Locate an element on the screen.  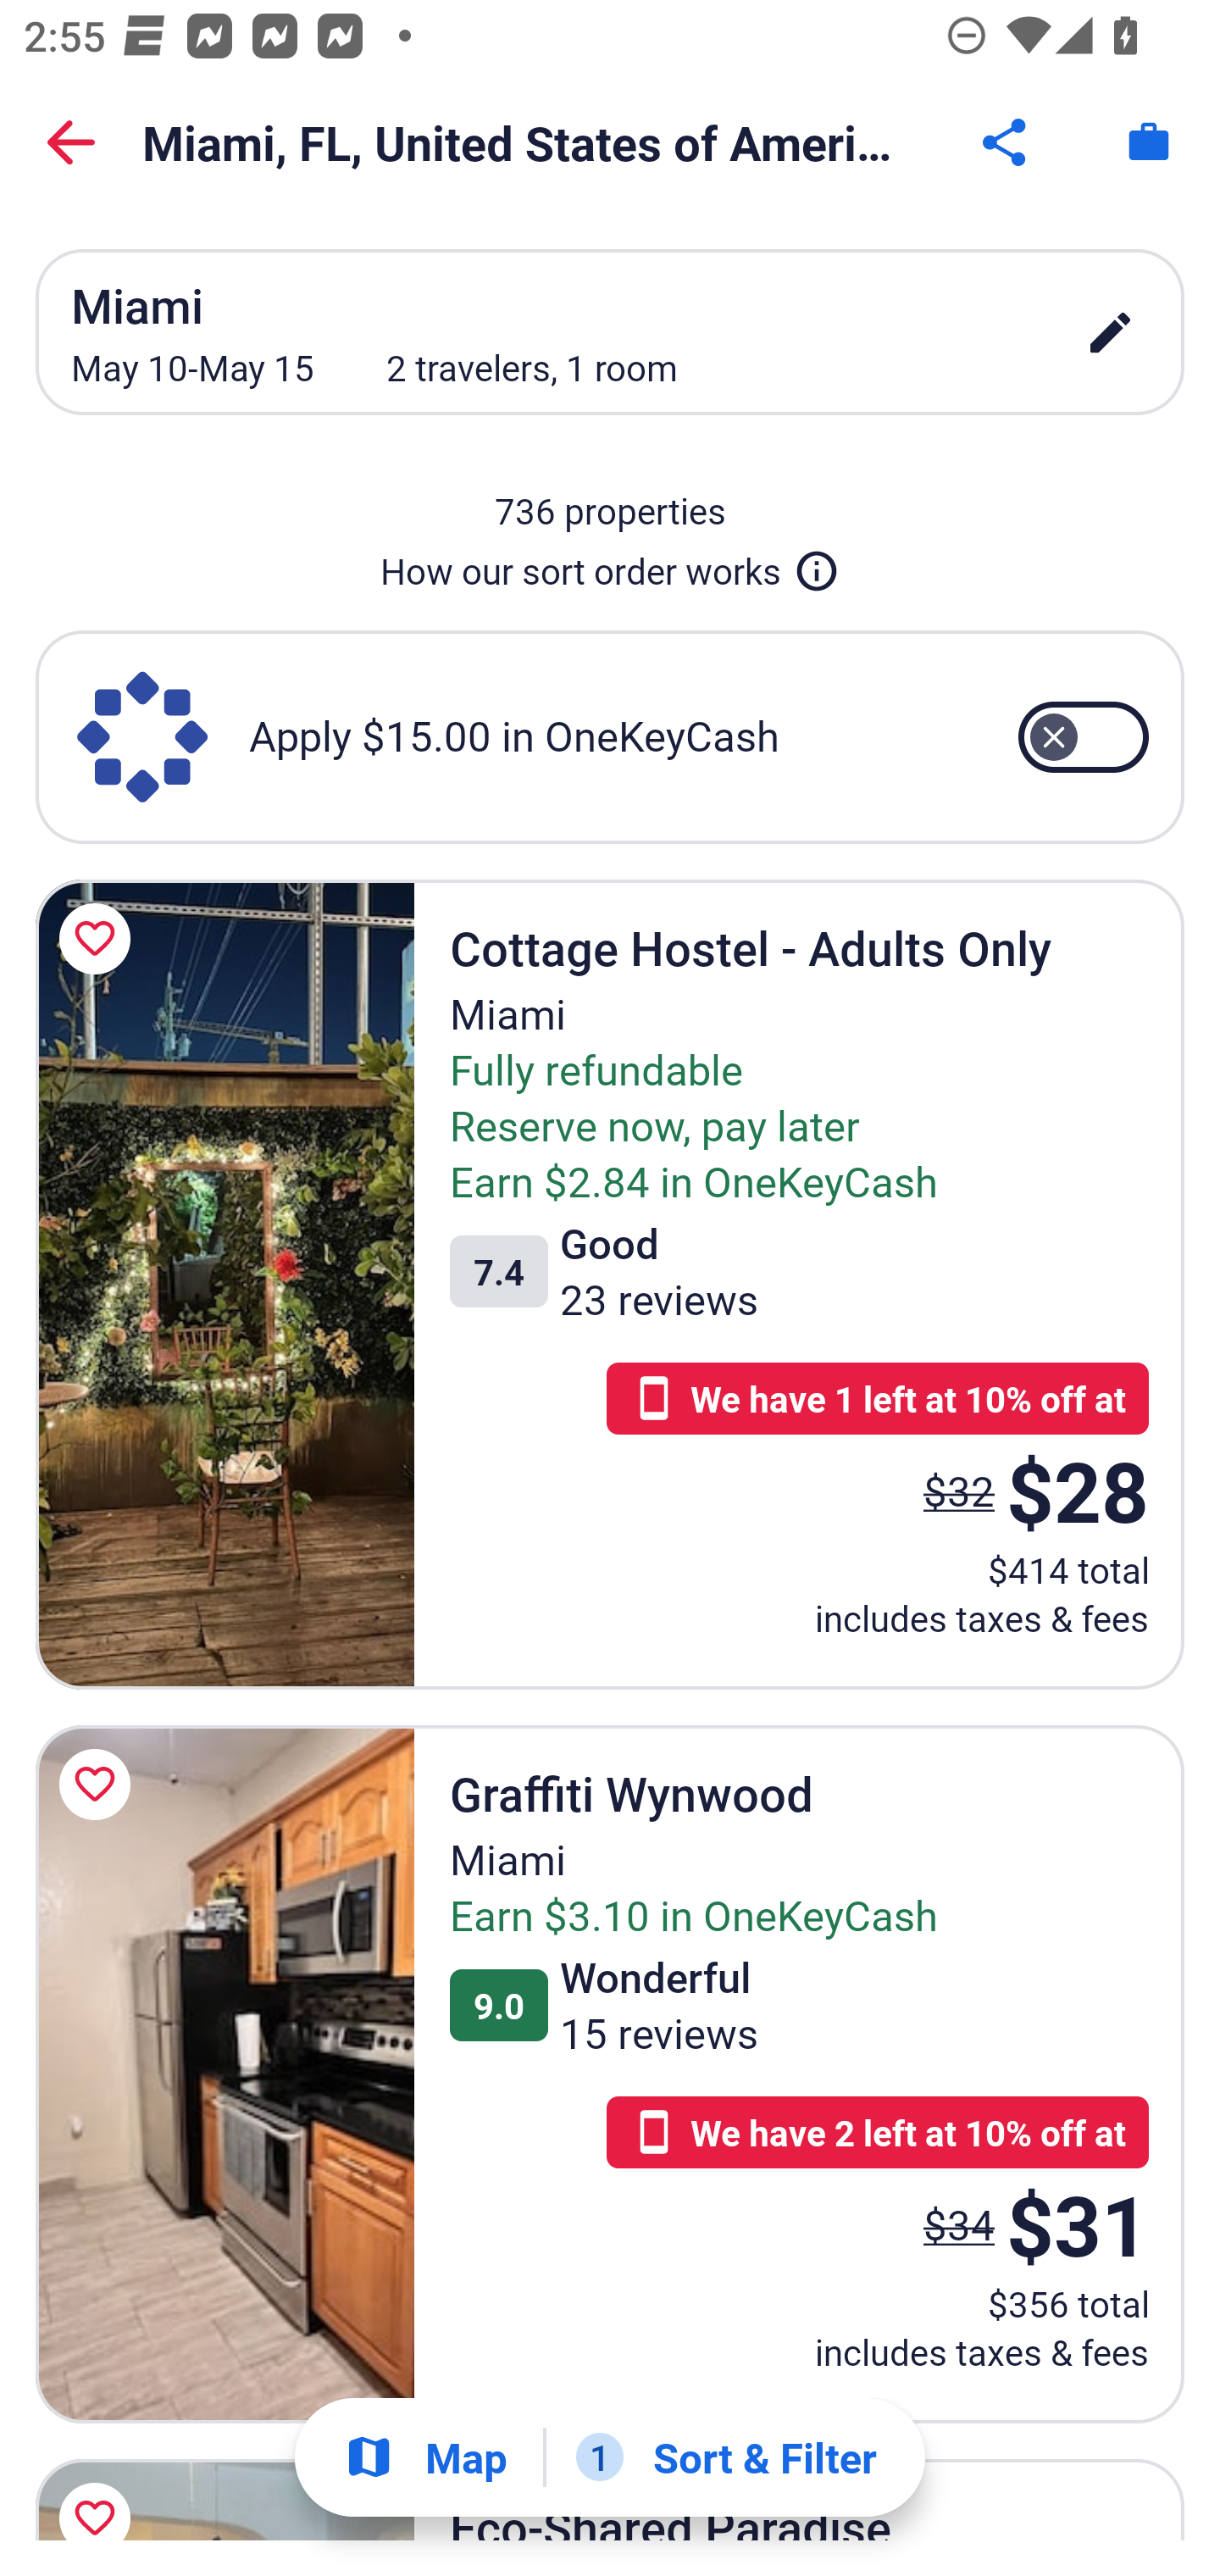
$34 The price was $34 is located at coordinates (959, 2223).